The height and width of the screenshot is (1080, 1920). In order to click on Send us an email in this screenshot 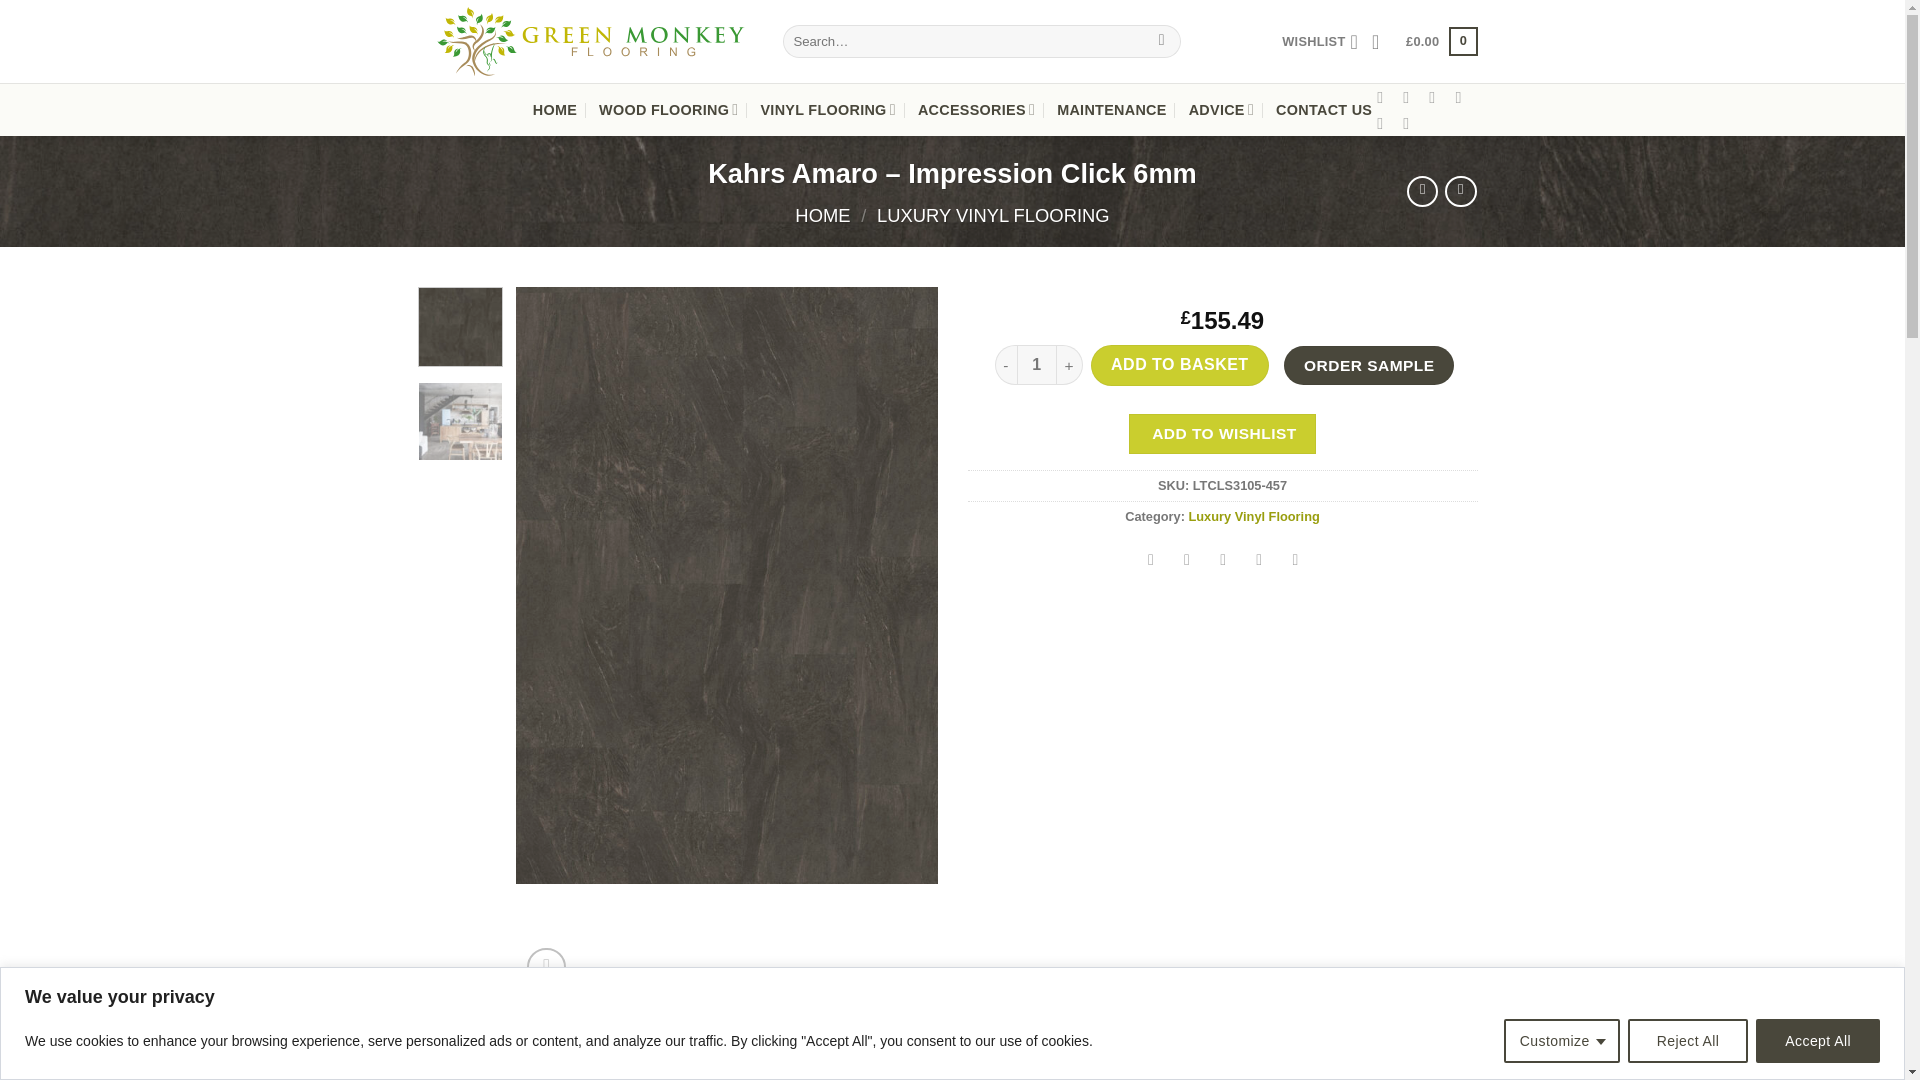, I will do `click(1462, 96)`.